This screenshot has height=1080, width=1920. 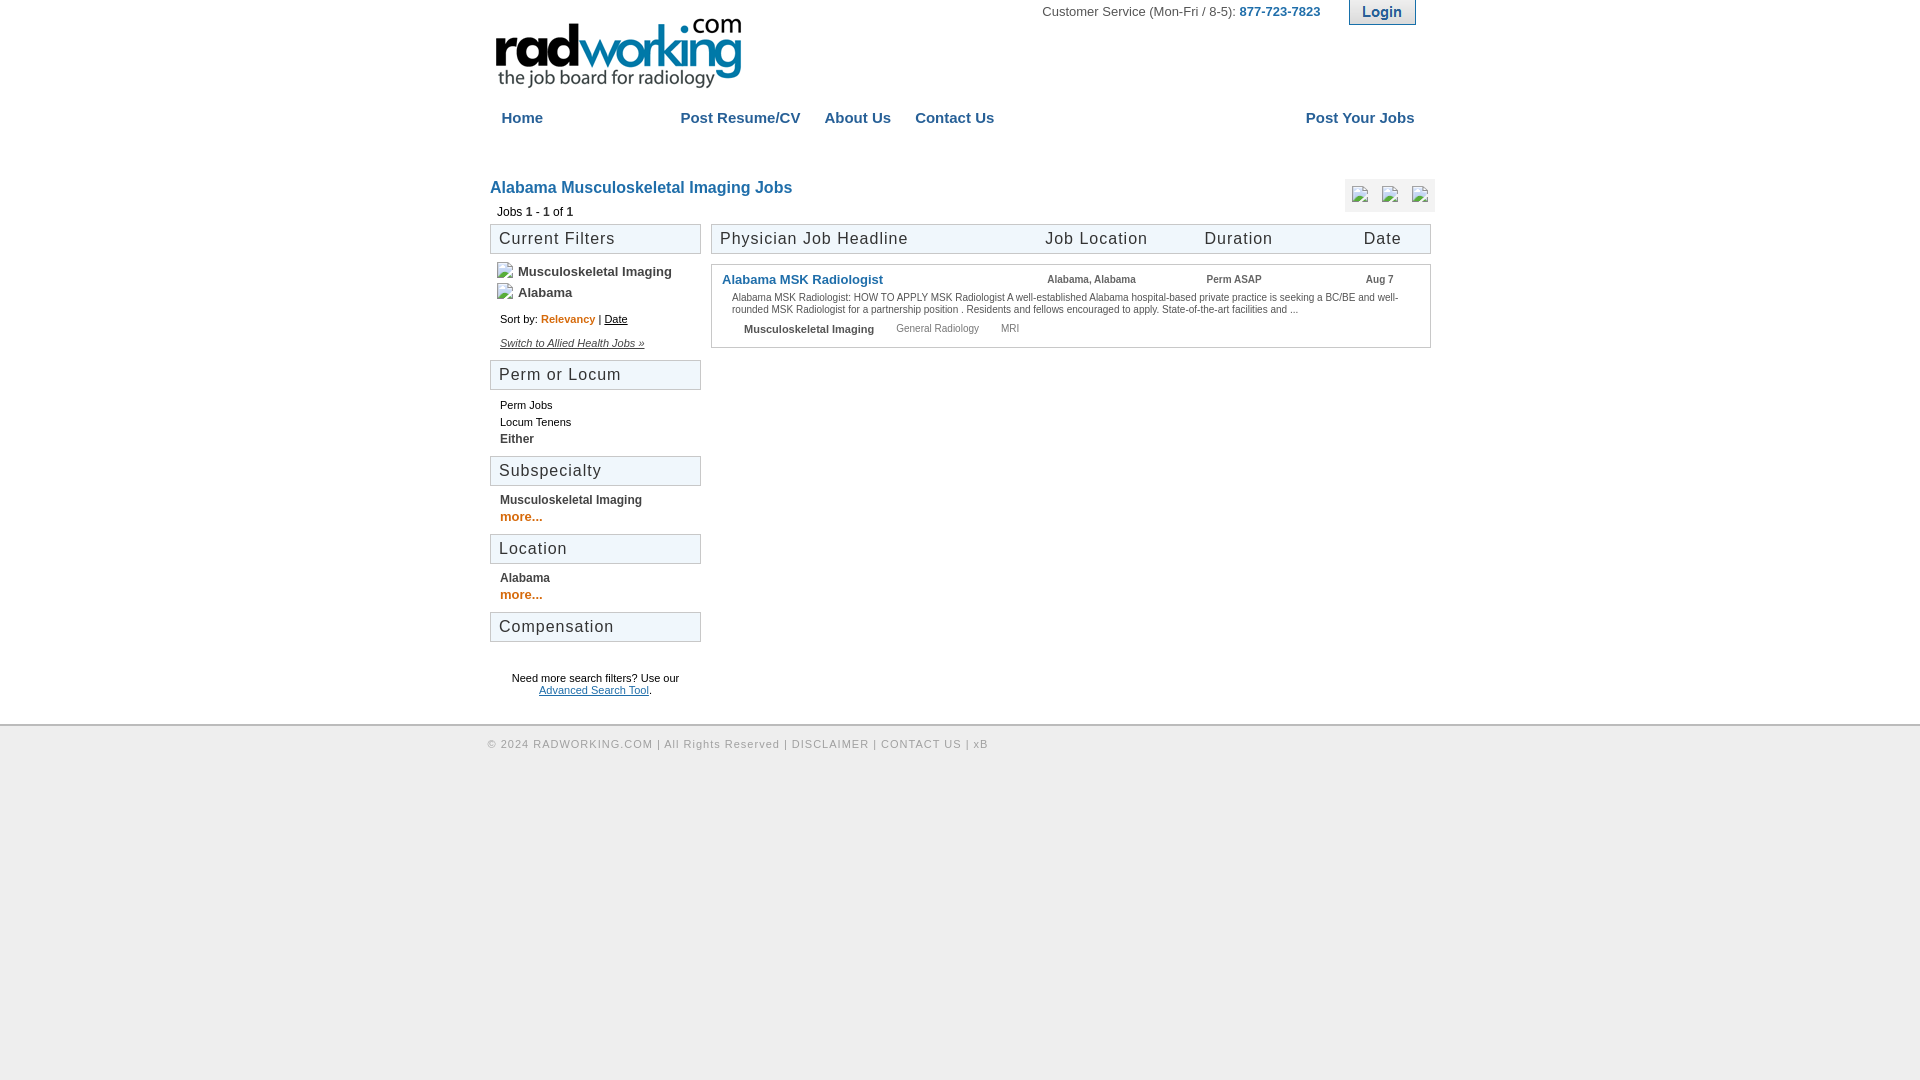 I want to click on Nuc Med Positions, so click(x=998, y=150).